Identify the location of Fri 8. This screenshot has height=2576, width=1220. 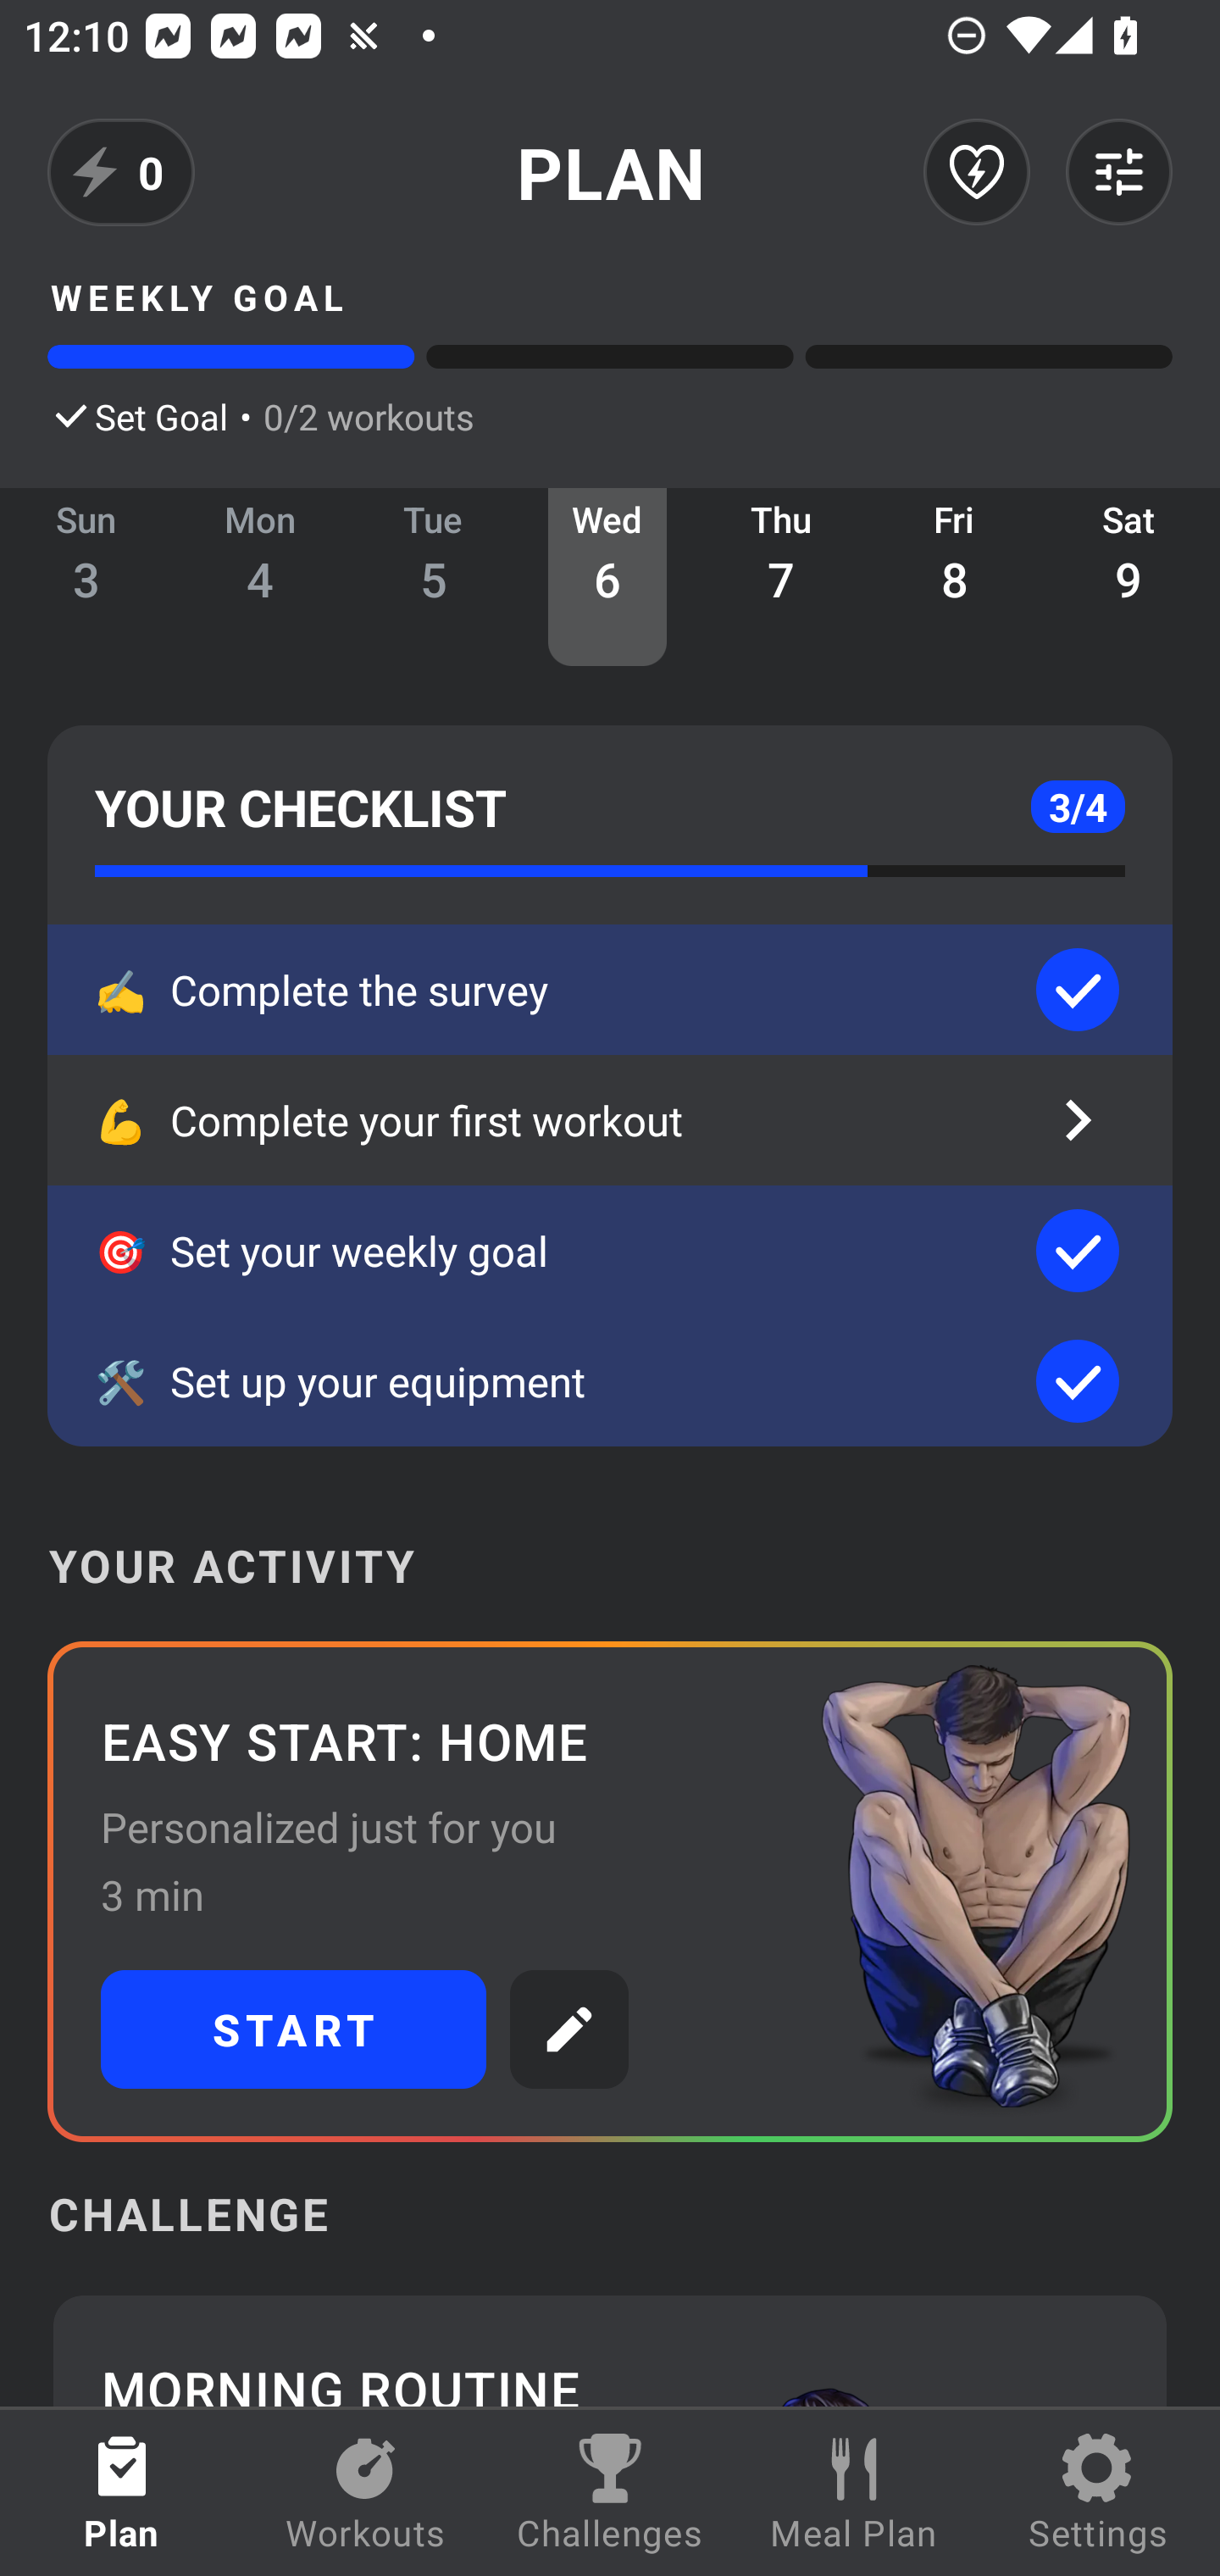
(955, 576).